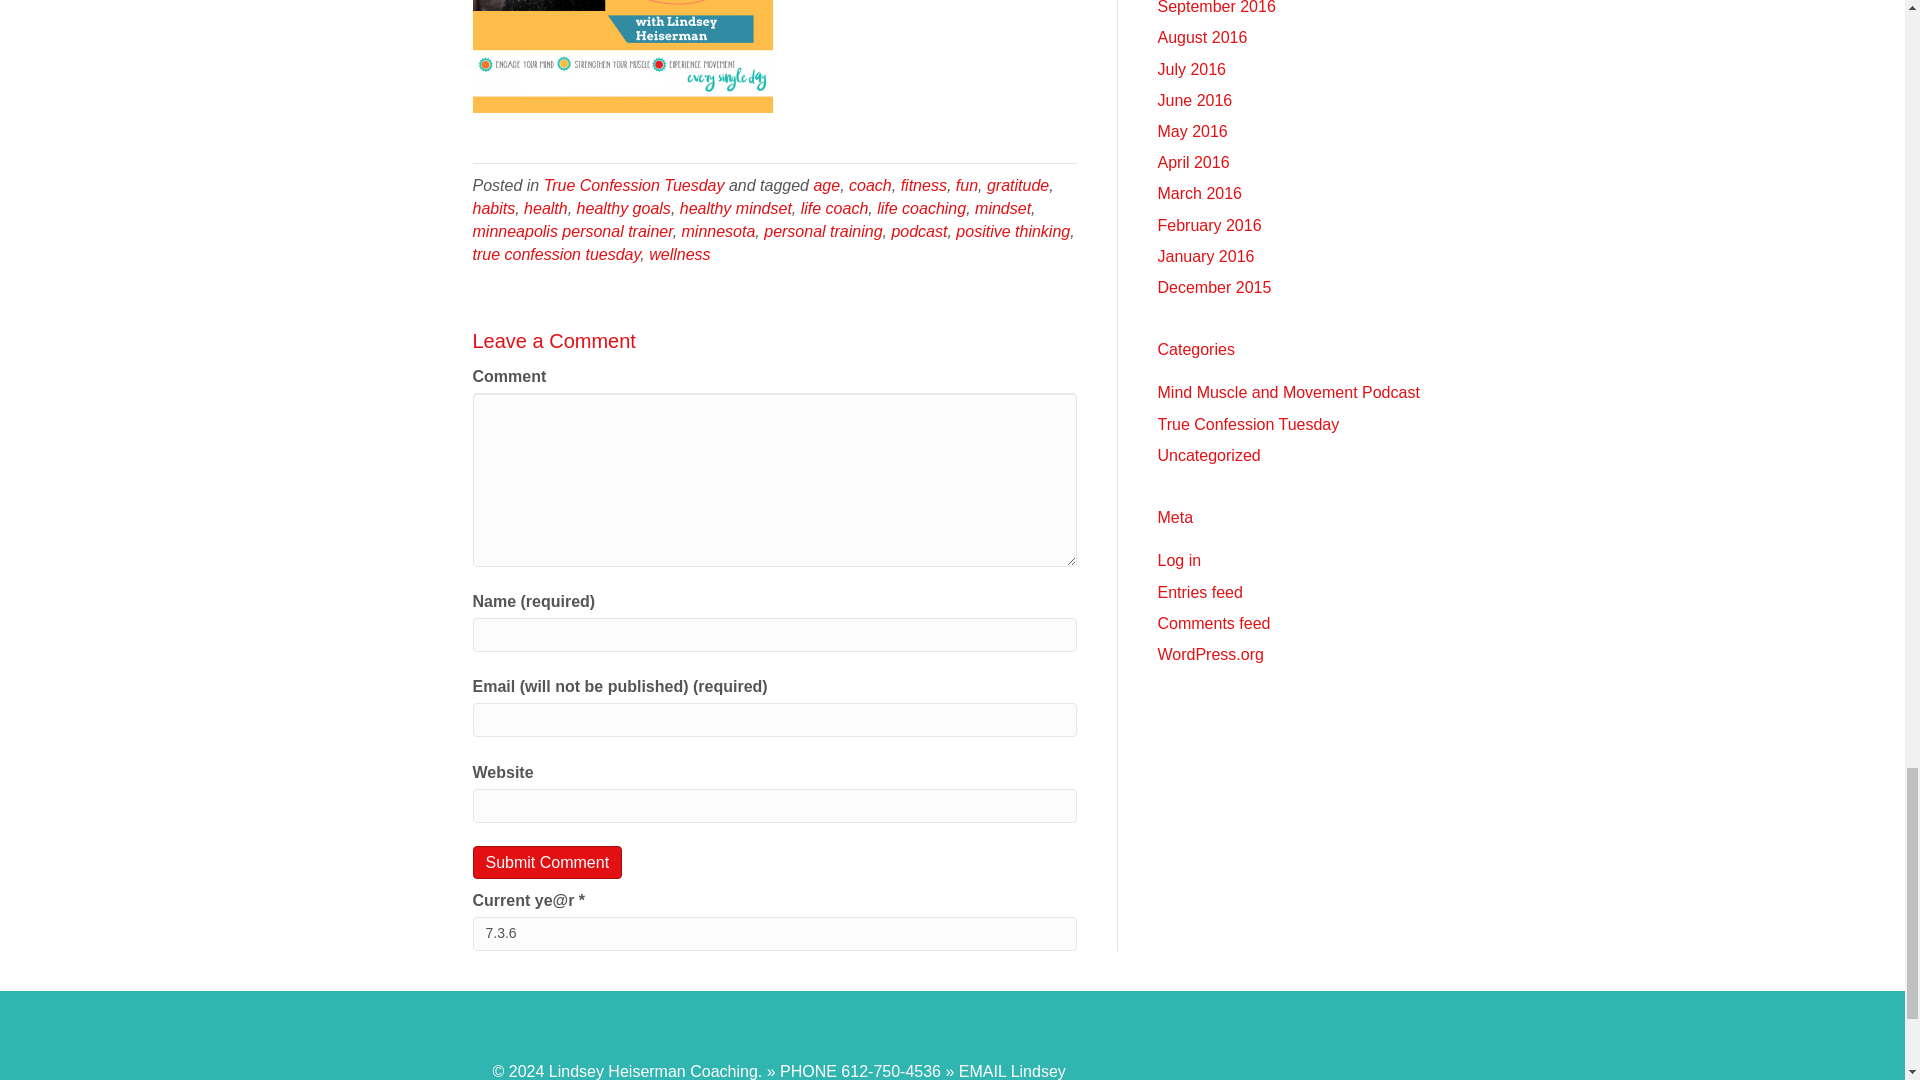 This screenshot has height=1080, width=1920. What do you see at coordinates (735, 208) in the screenshot?
I see `healthy mindset` at bounding box center [735, 208].